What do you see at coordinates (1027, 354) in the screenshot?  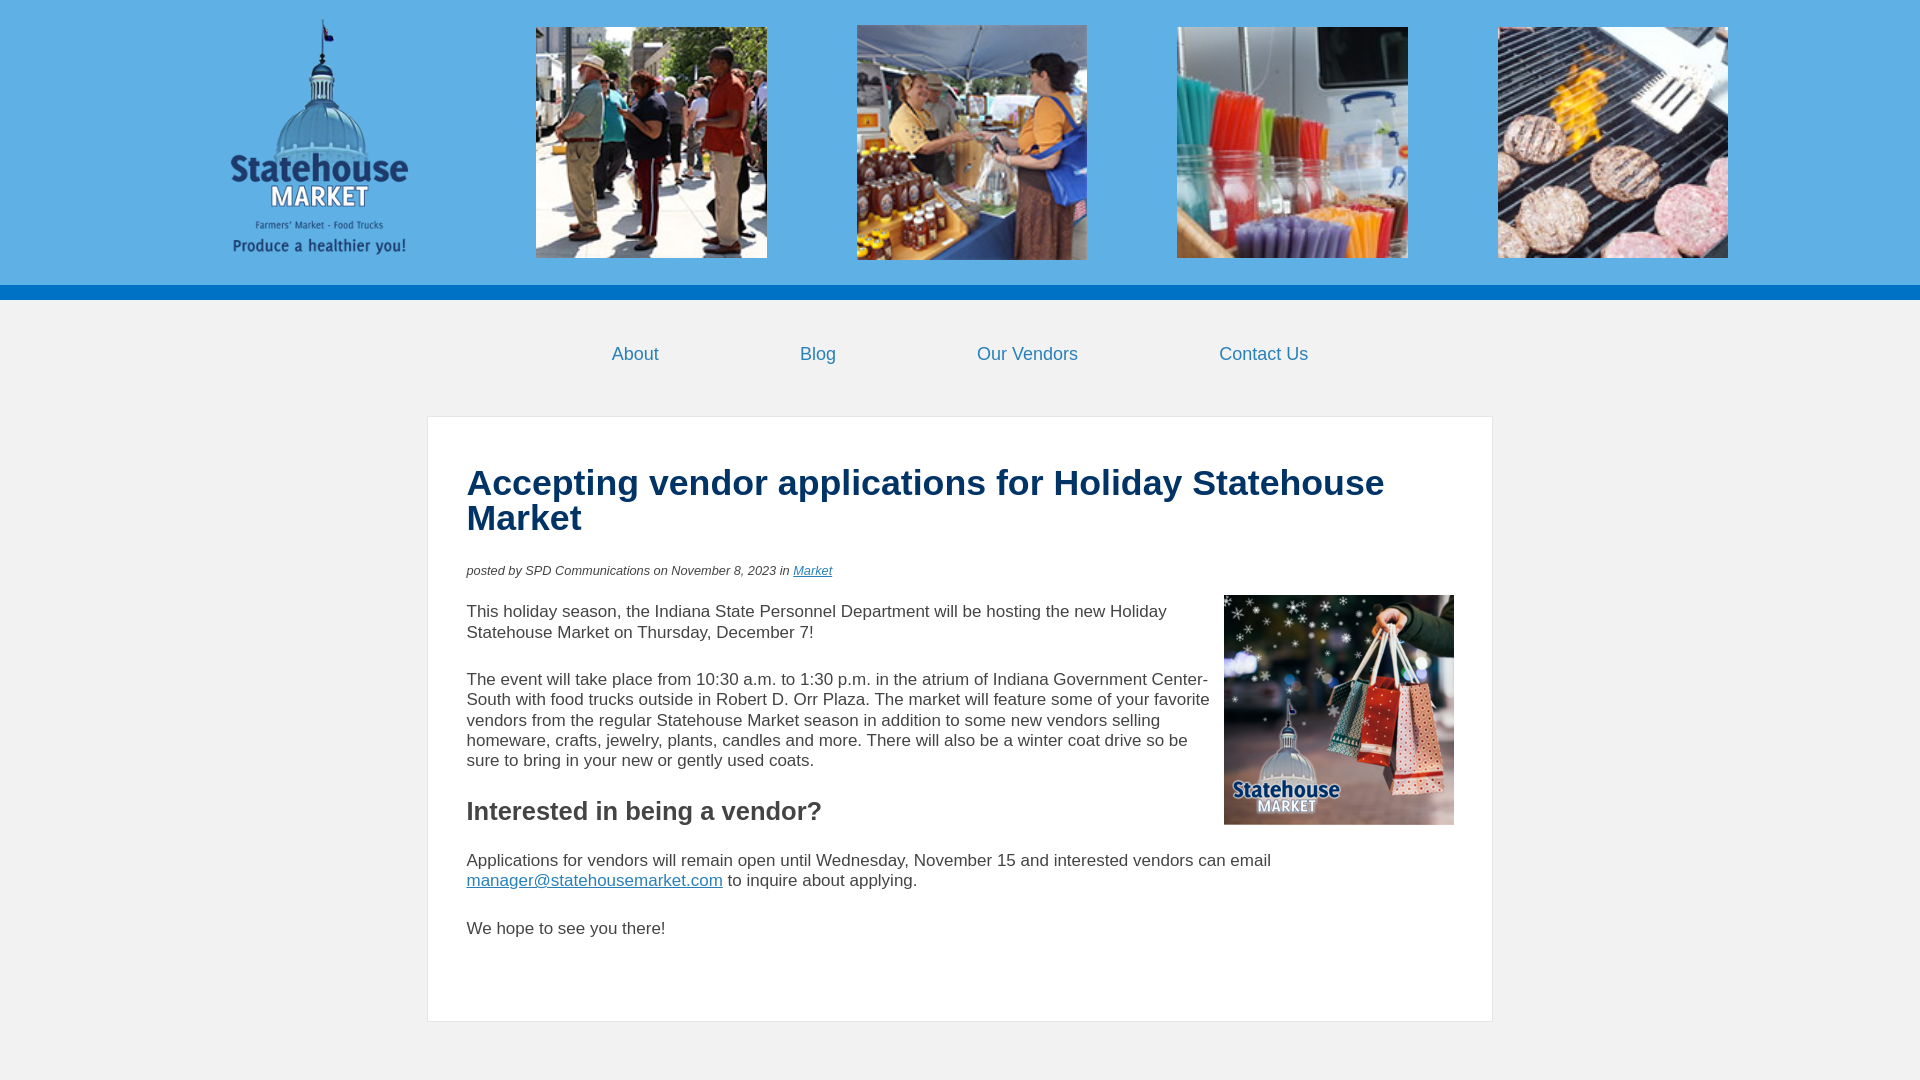 I see `Our Vendors` at bounding box center [1027, 354].